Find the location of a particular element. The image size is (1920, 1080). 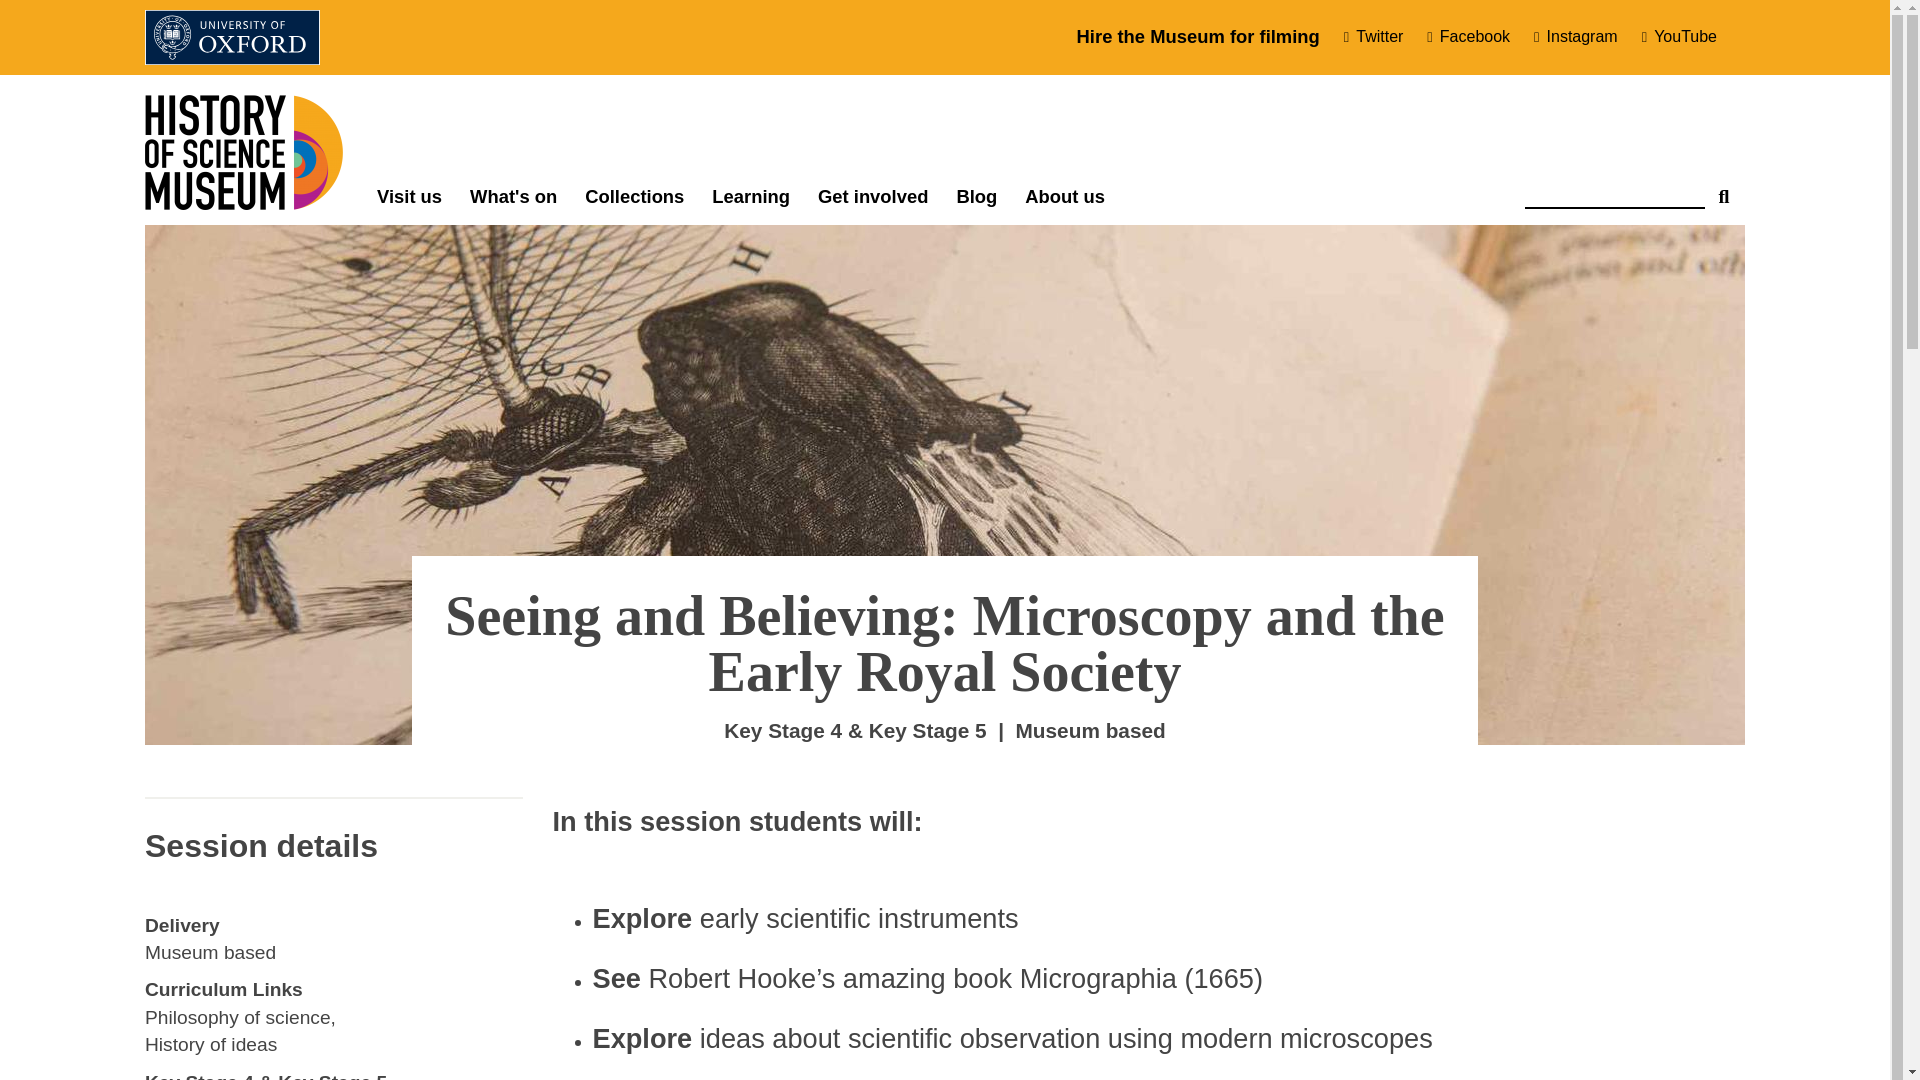

Visit us is located at coordinates (409, 196).